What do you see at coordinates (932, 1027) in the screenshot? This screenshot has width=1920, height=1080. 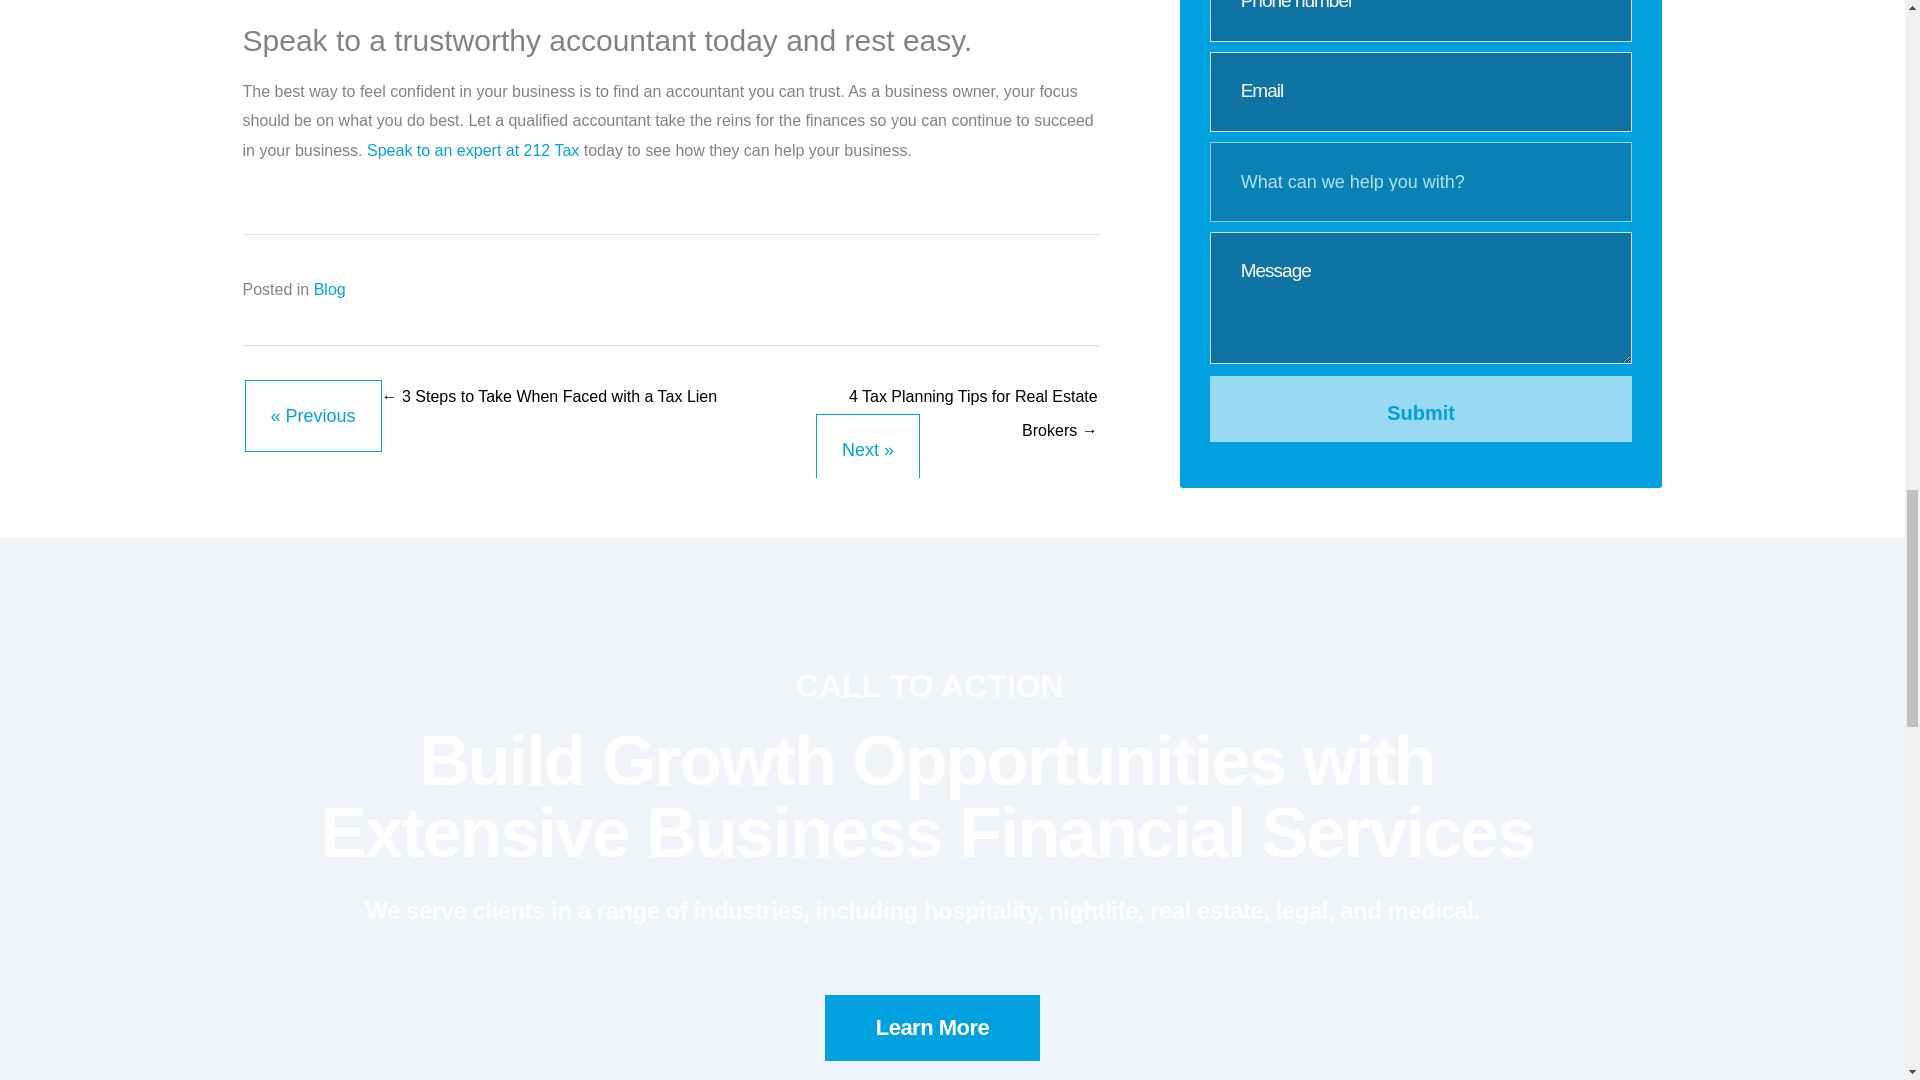 I see `Learn More` at bounding box center [932, 1027].